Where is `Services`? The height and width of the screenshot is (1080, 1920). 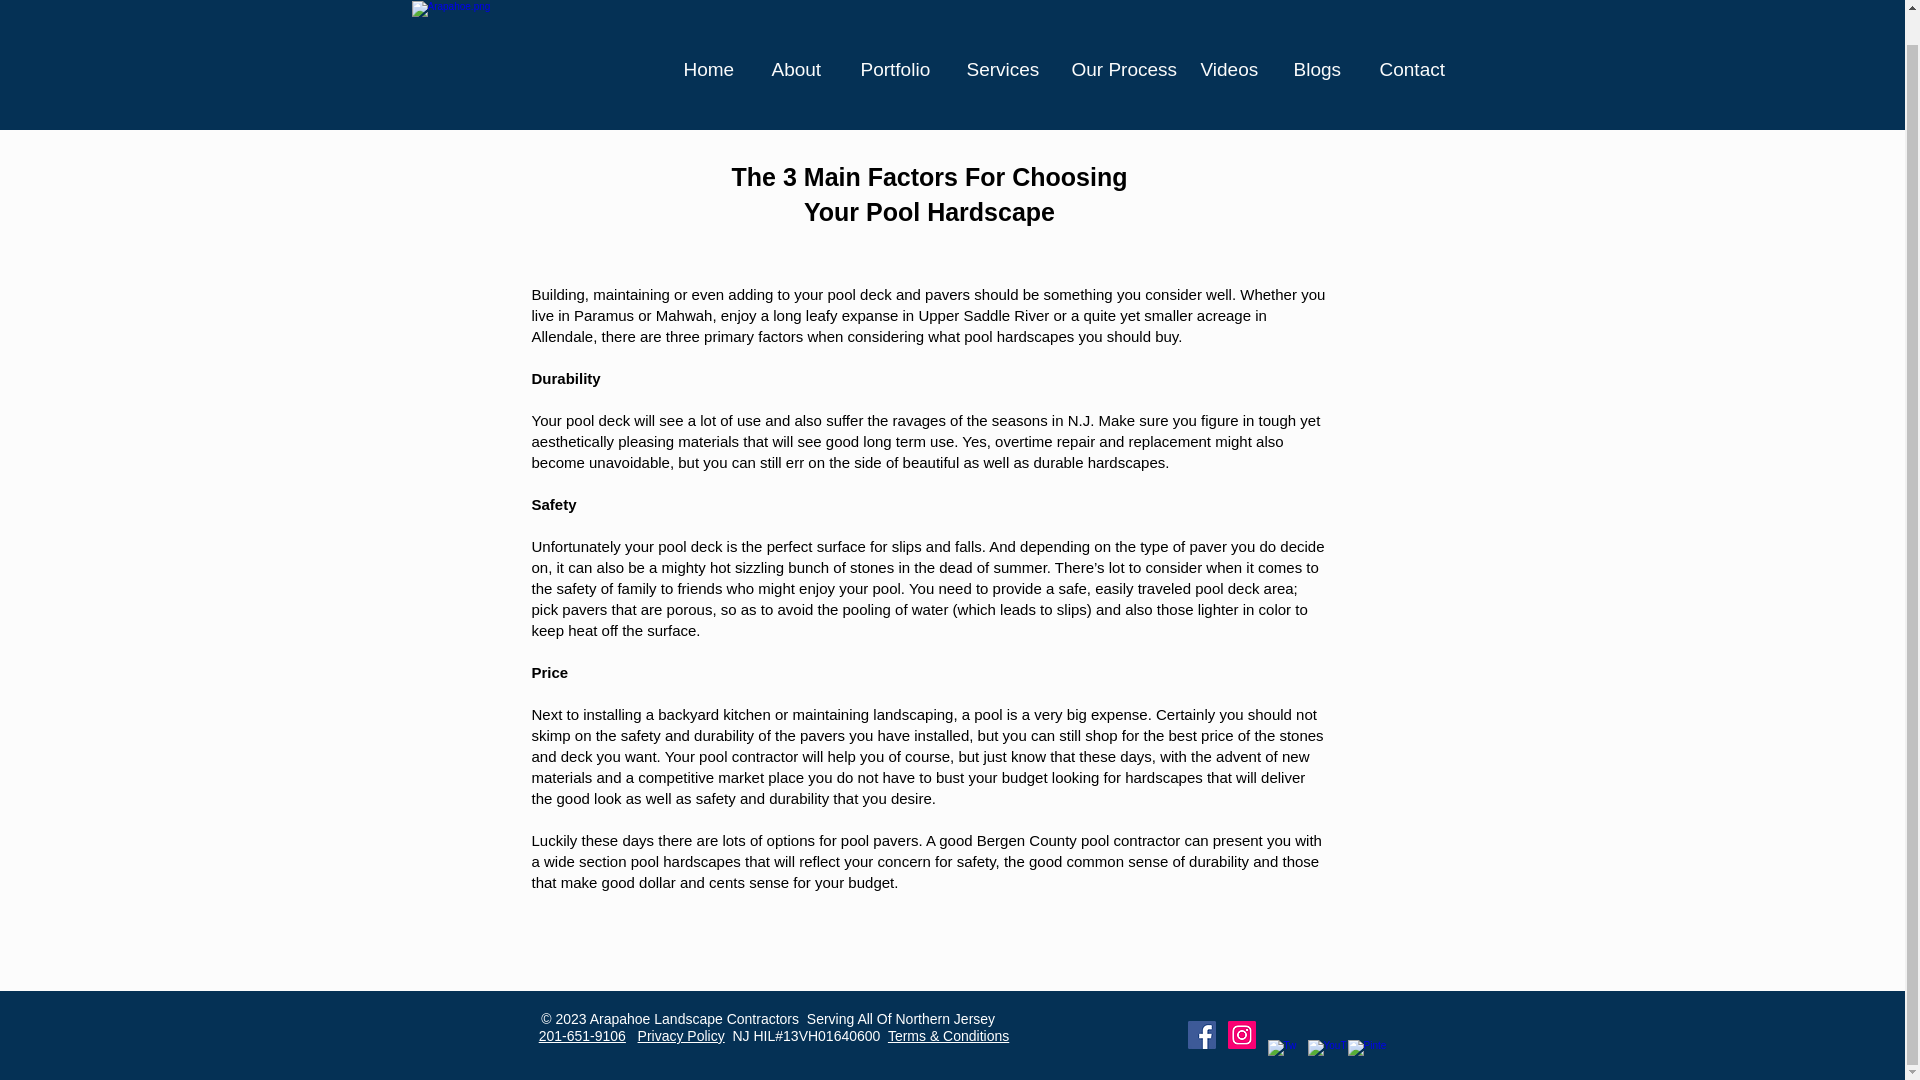
Services is located at coordinates (1004, 36).